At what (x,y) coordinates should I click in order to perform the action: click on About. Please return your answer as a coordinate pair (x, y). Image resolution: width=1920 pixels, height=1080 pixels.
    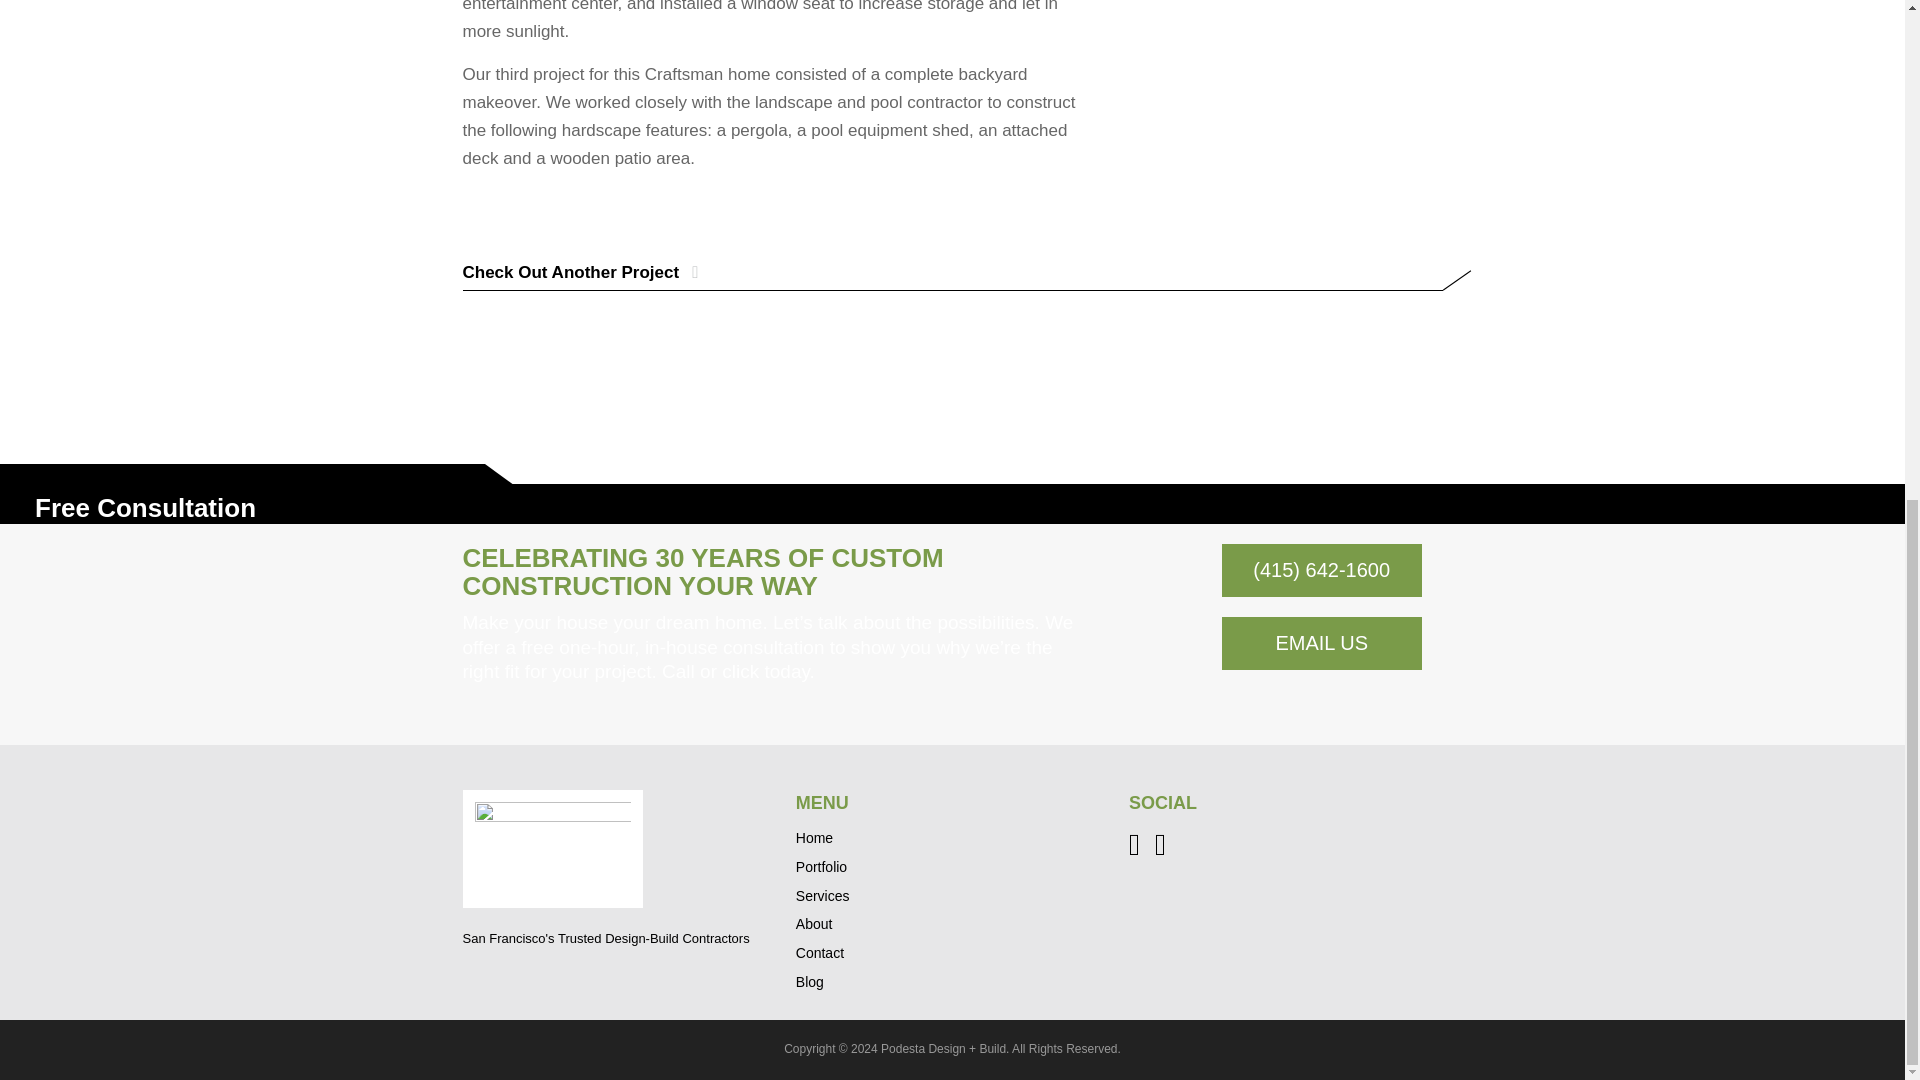
    Looking at the image, I should click on (814, 924).